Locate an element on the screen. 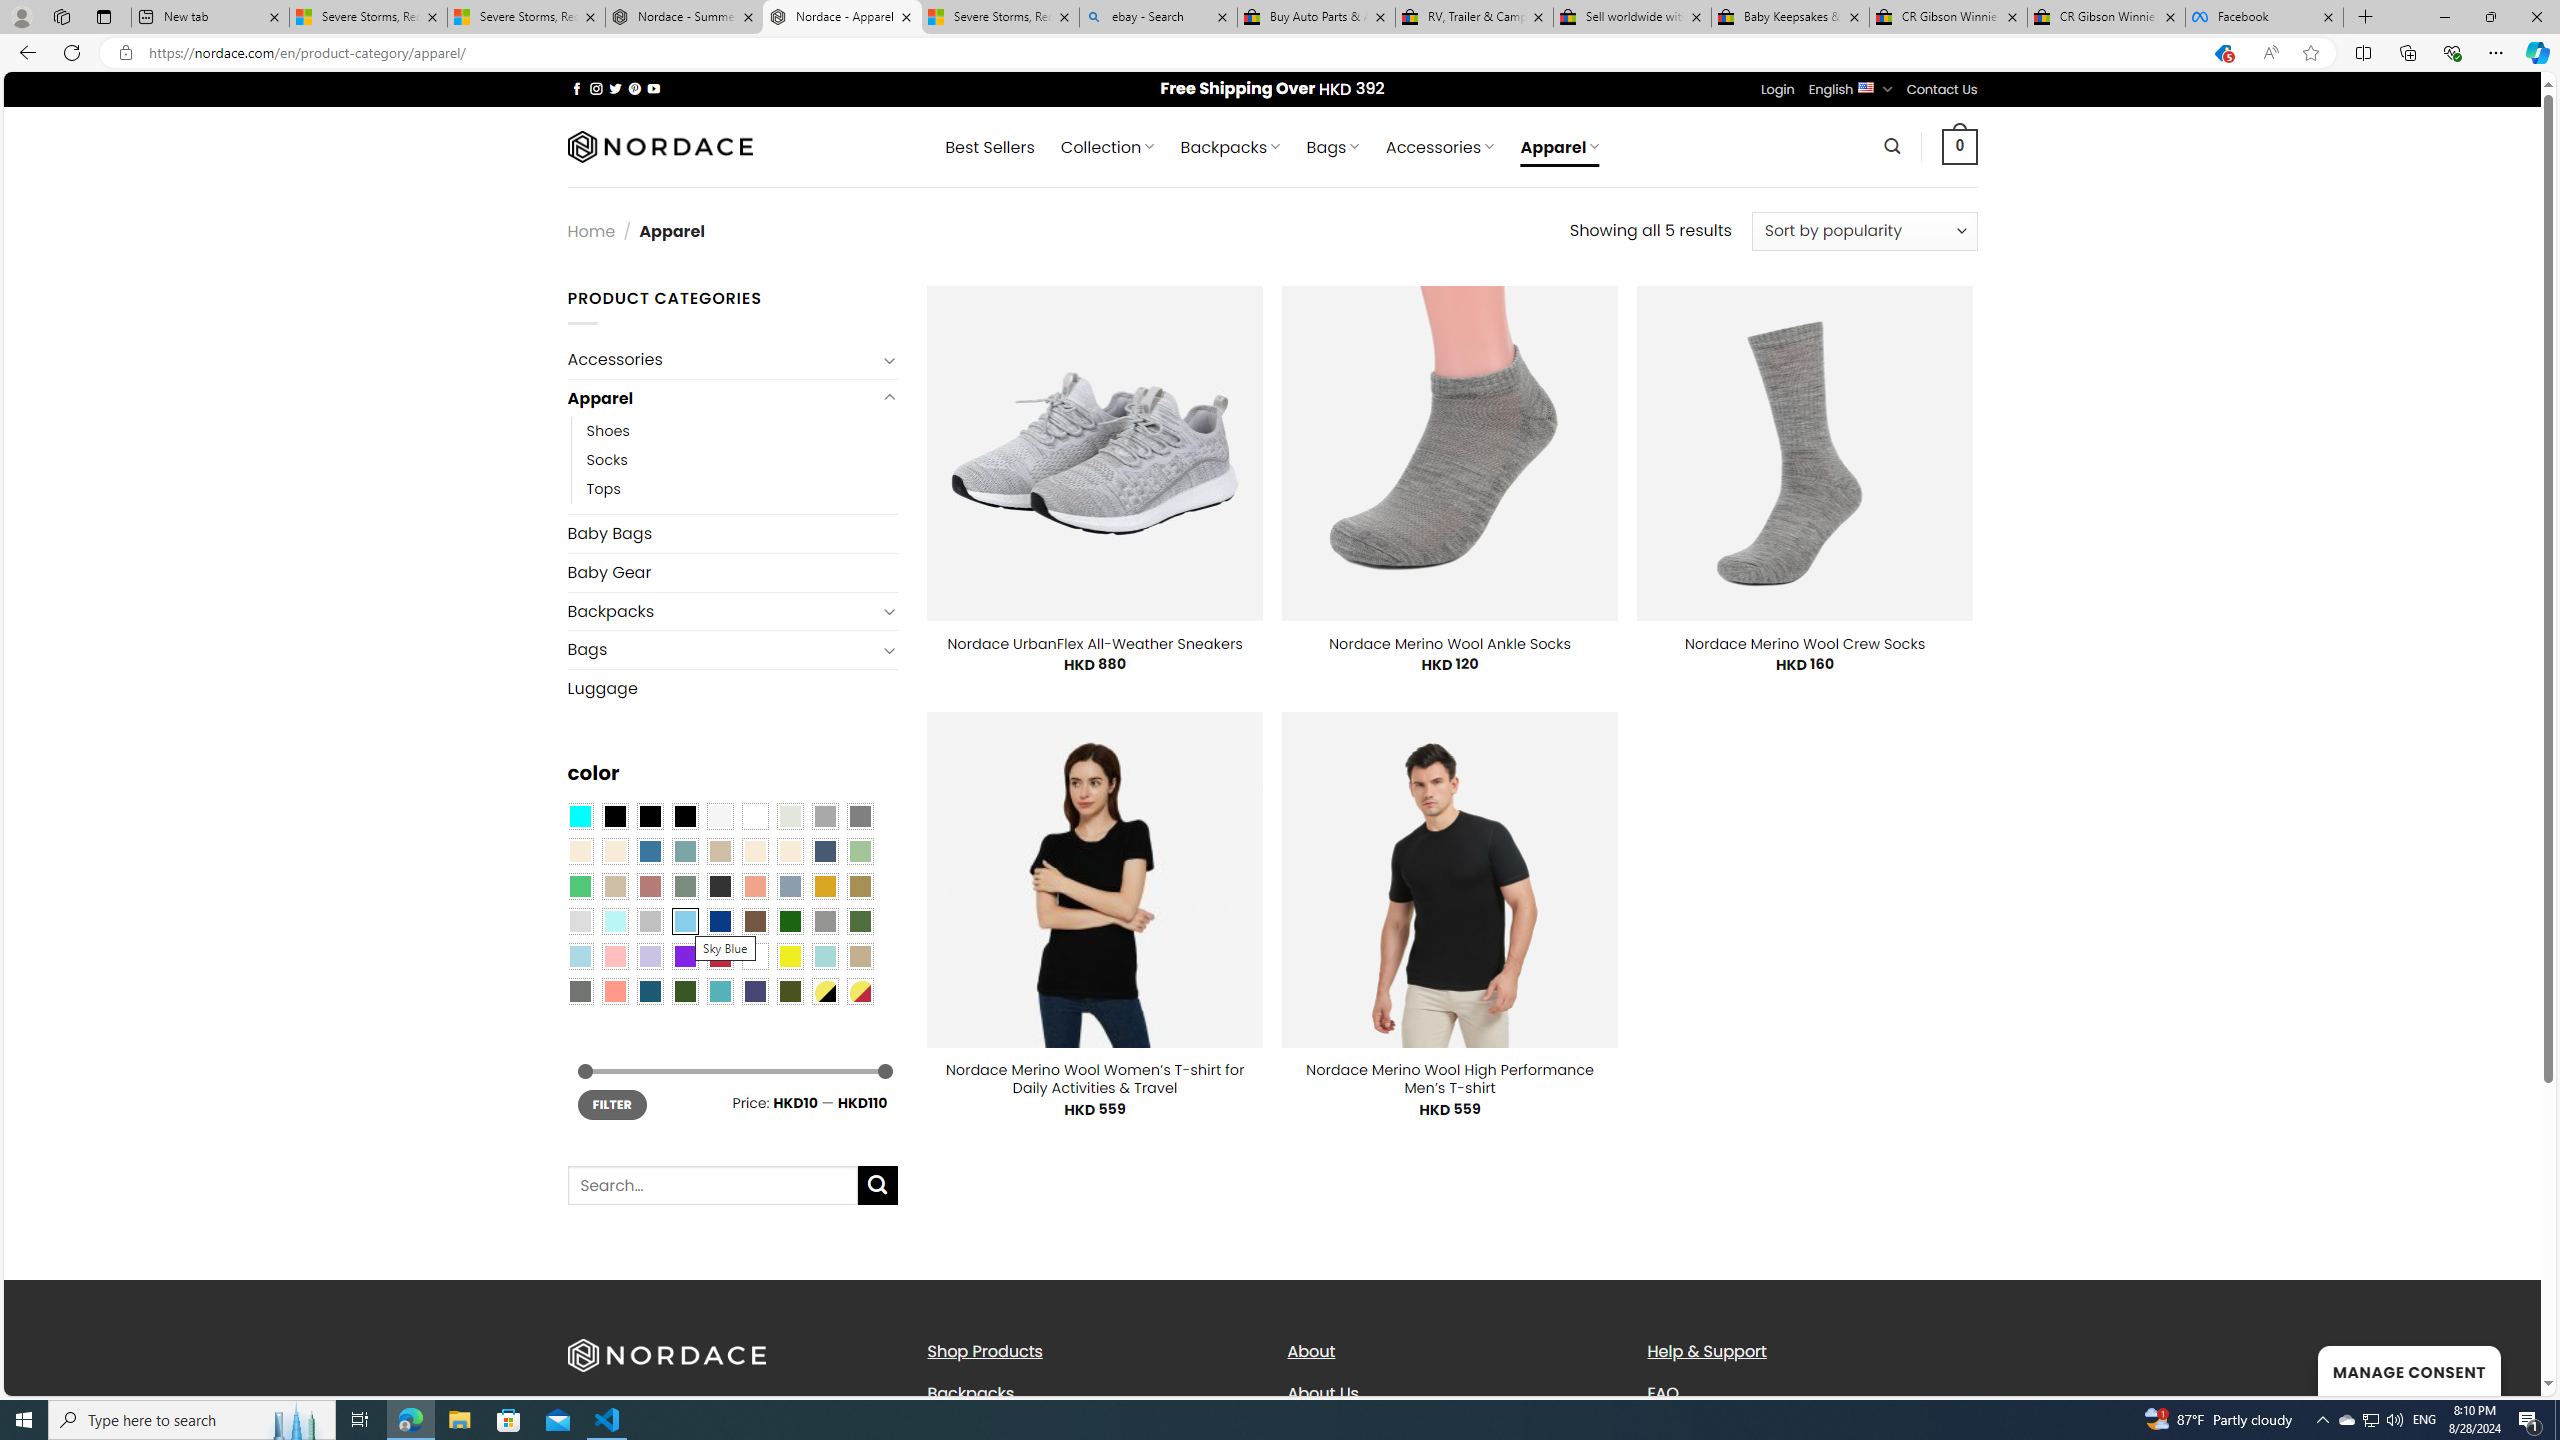 The height and width of the screenshot is (1440, 2560). Baby Gear is located at coordinates (732, 571).